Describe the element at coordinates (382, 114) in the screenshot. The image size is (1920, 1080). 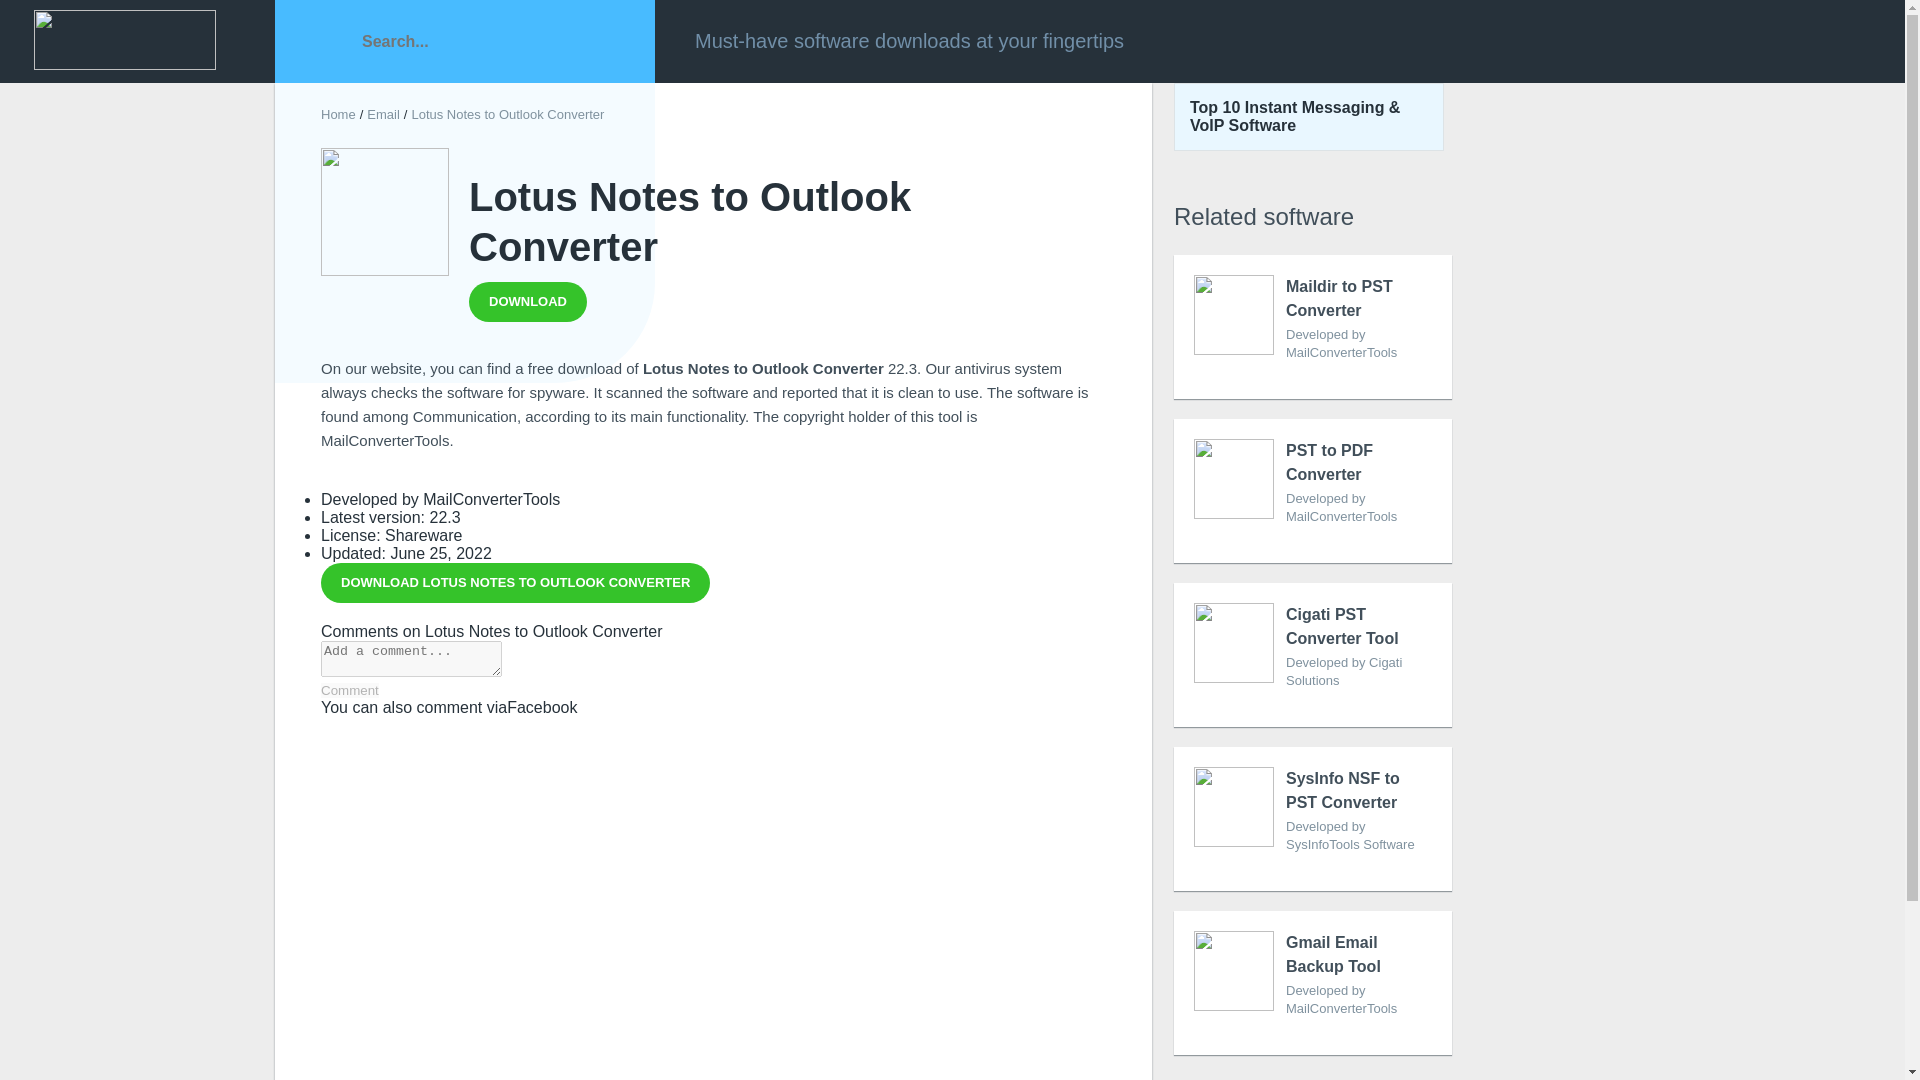
I see `Email` at that location.